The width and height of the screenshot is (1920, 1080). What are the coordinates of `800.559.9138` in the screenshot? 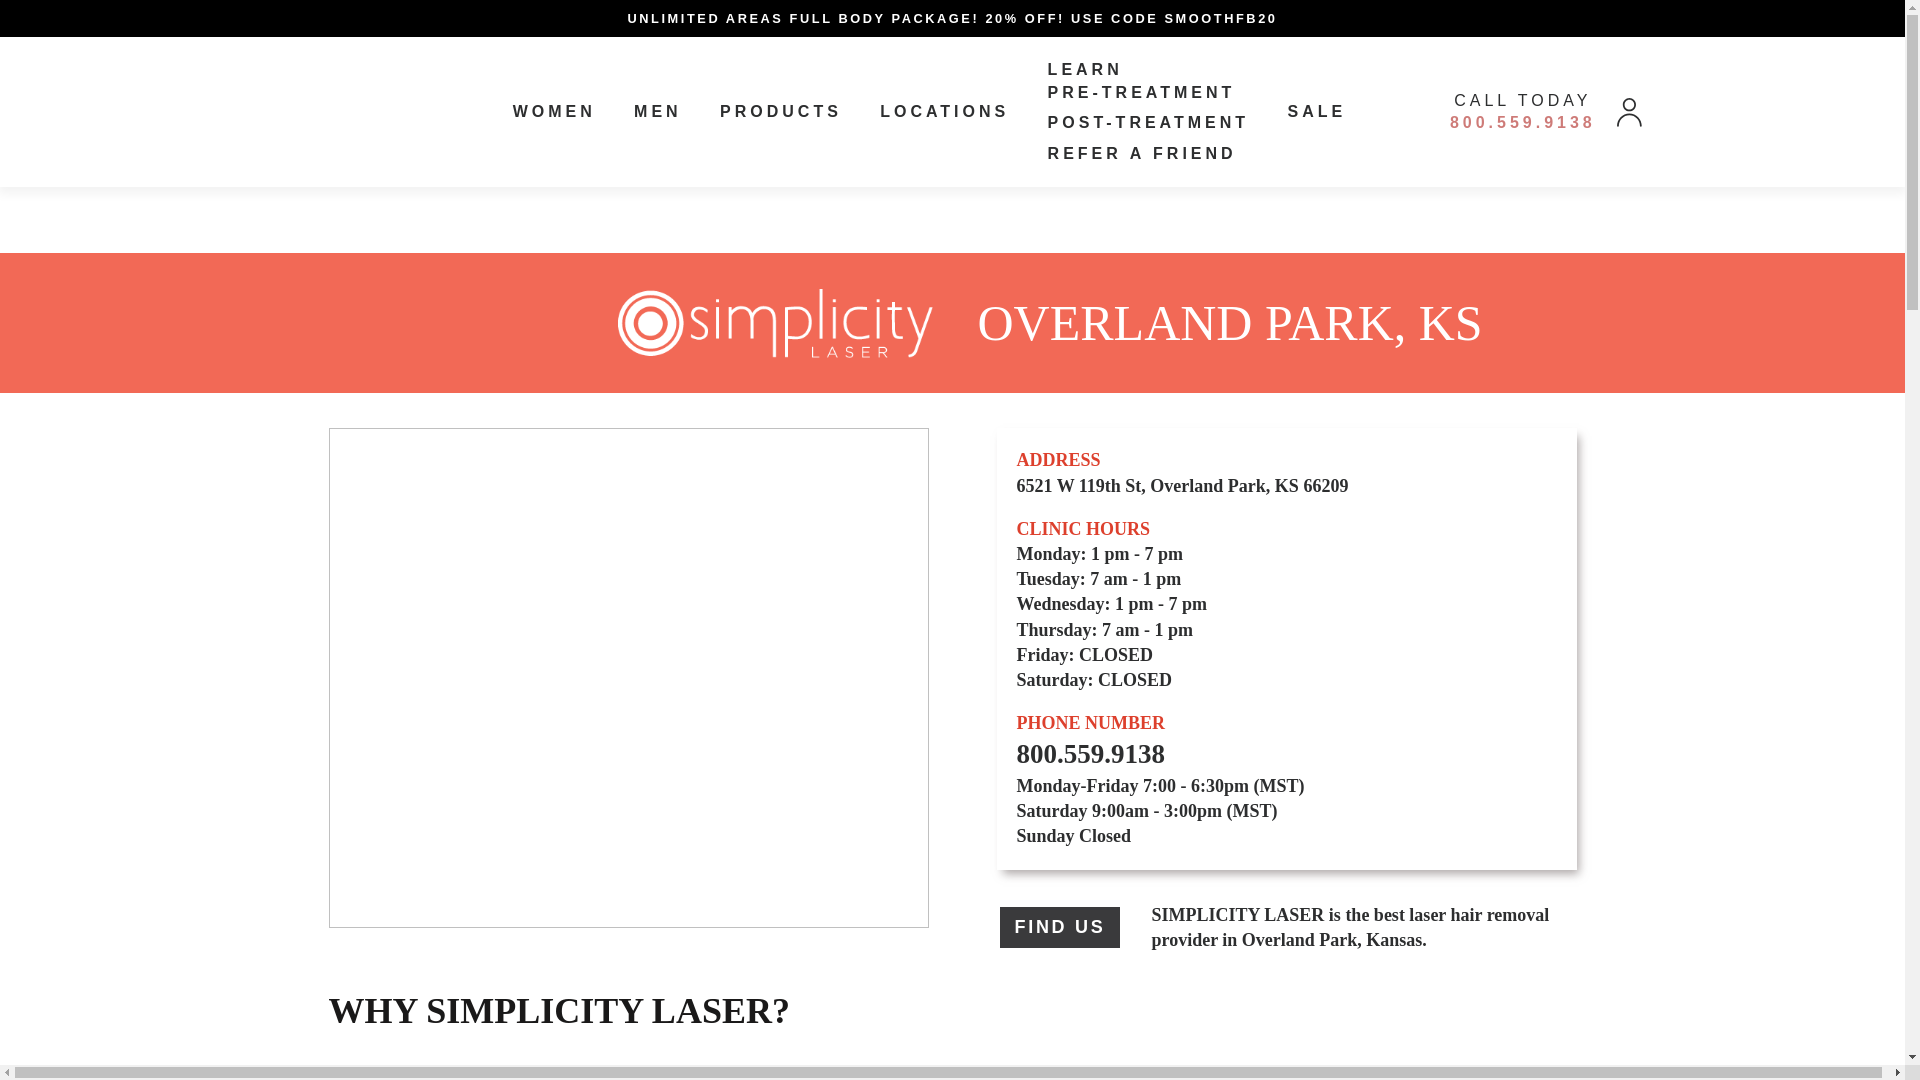 It's located at (1522, 122).